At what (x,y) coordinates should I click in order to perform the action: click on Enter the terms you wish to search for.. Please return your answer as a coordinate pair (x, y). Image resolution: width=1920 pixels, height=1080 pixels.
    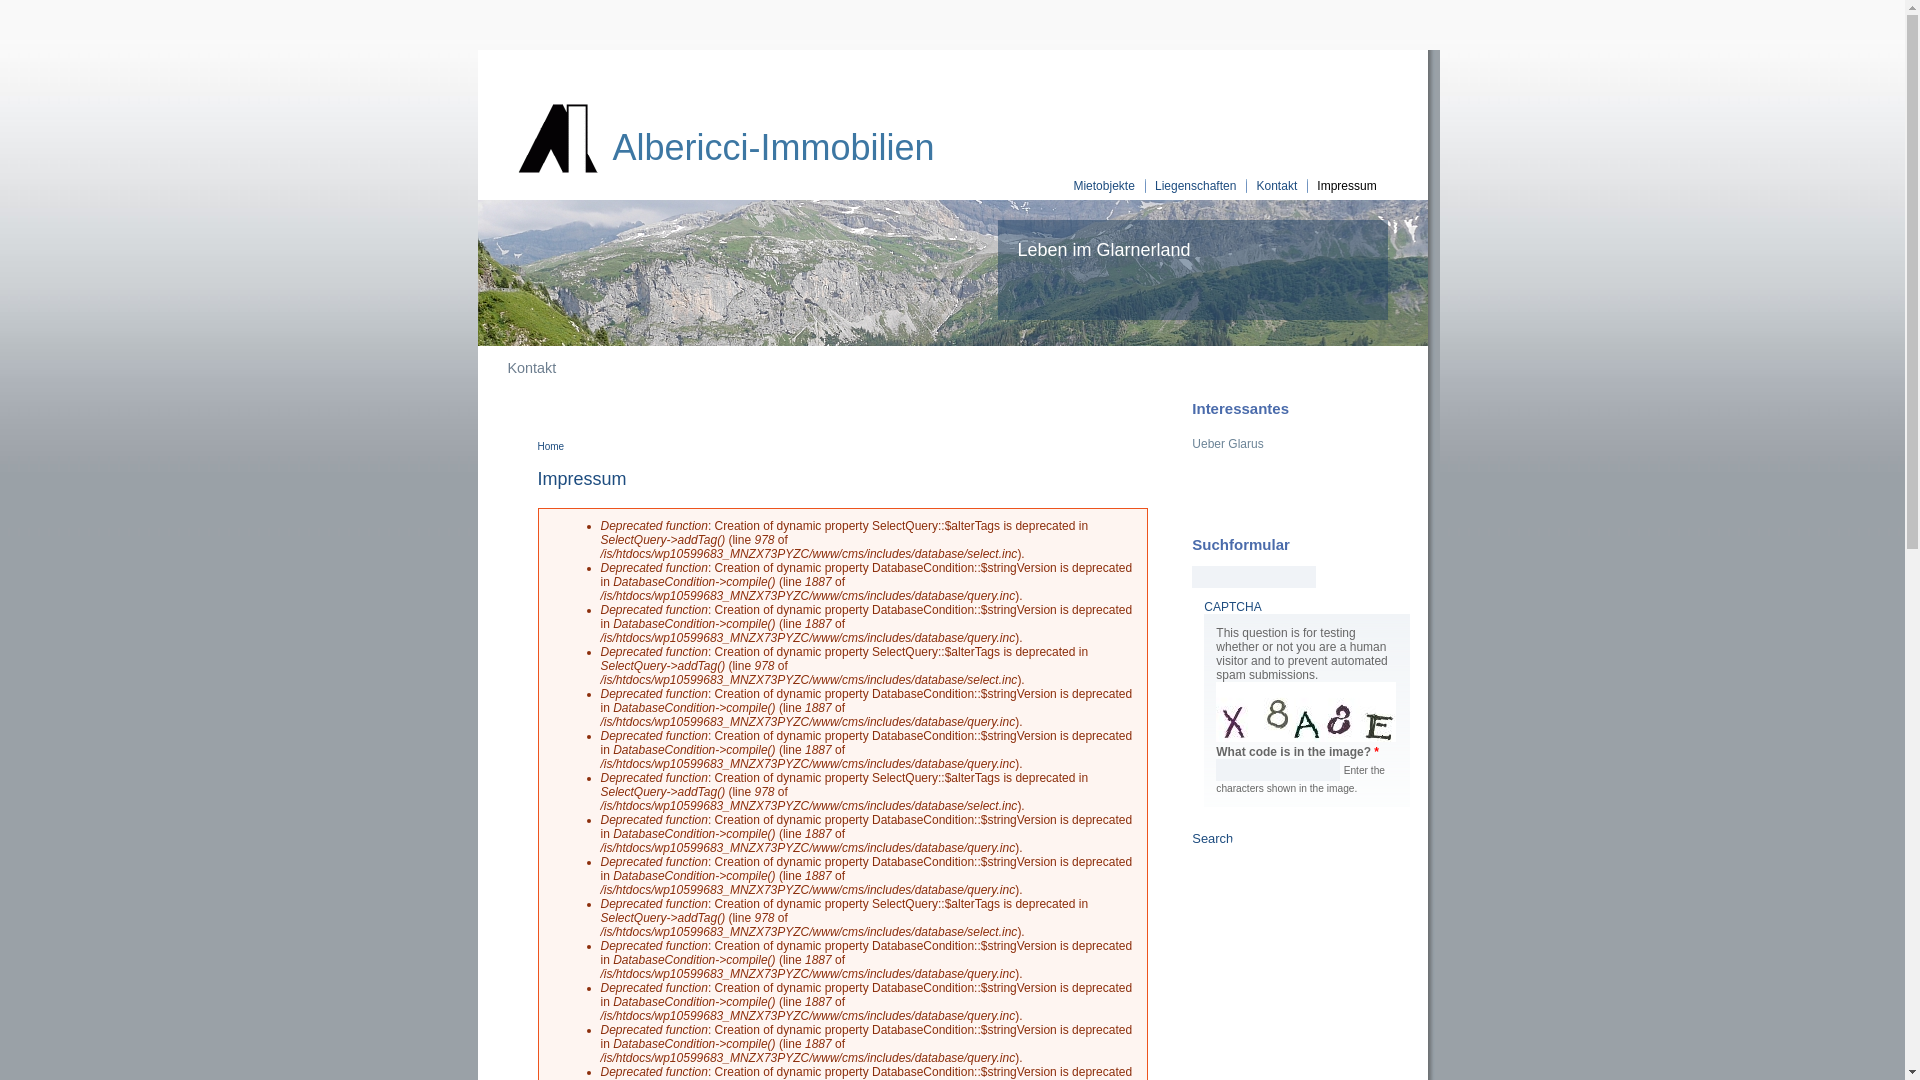
    Looking at the image, I should click on (1254, 577).